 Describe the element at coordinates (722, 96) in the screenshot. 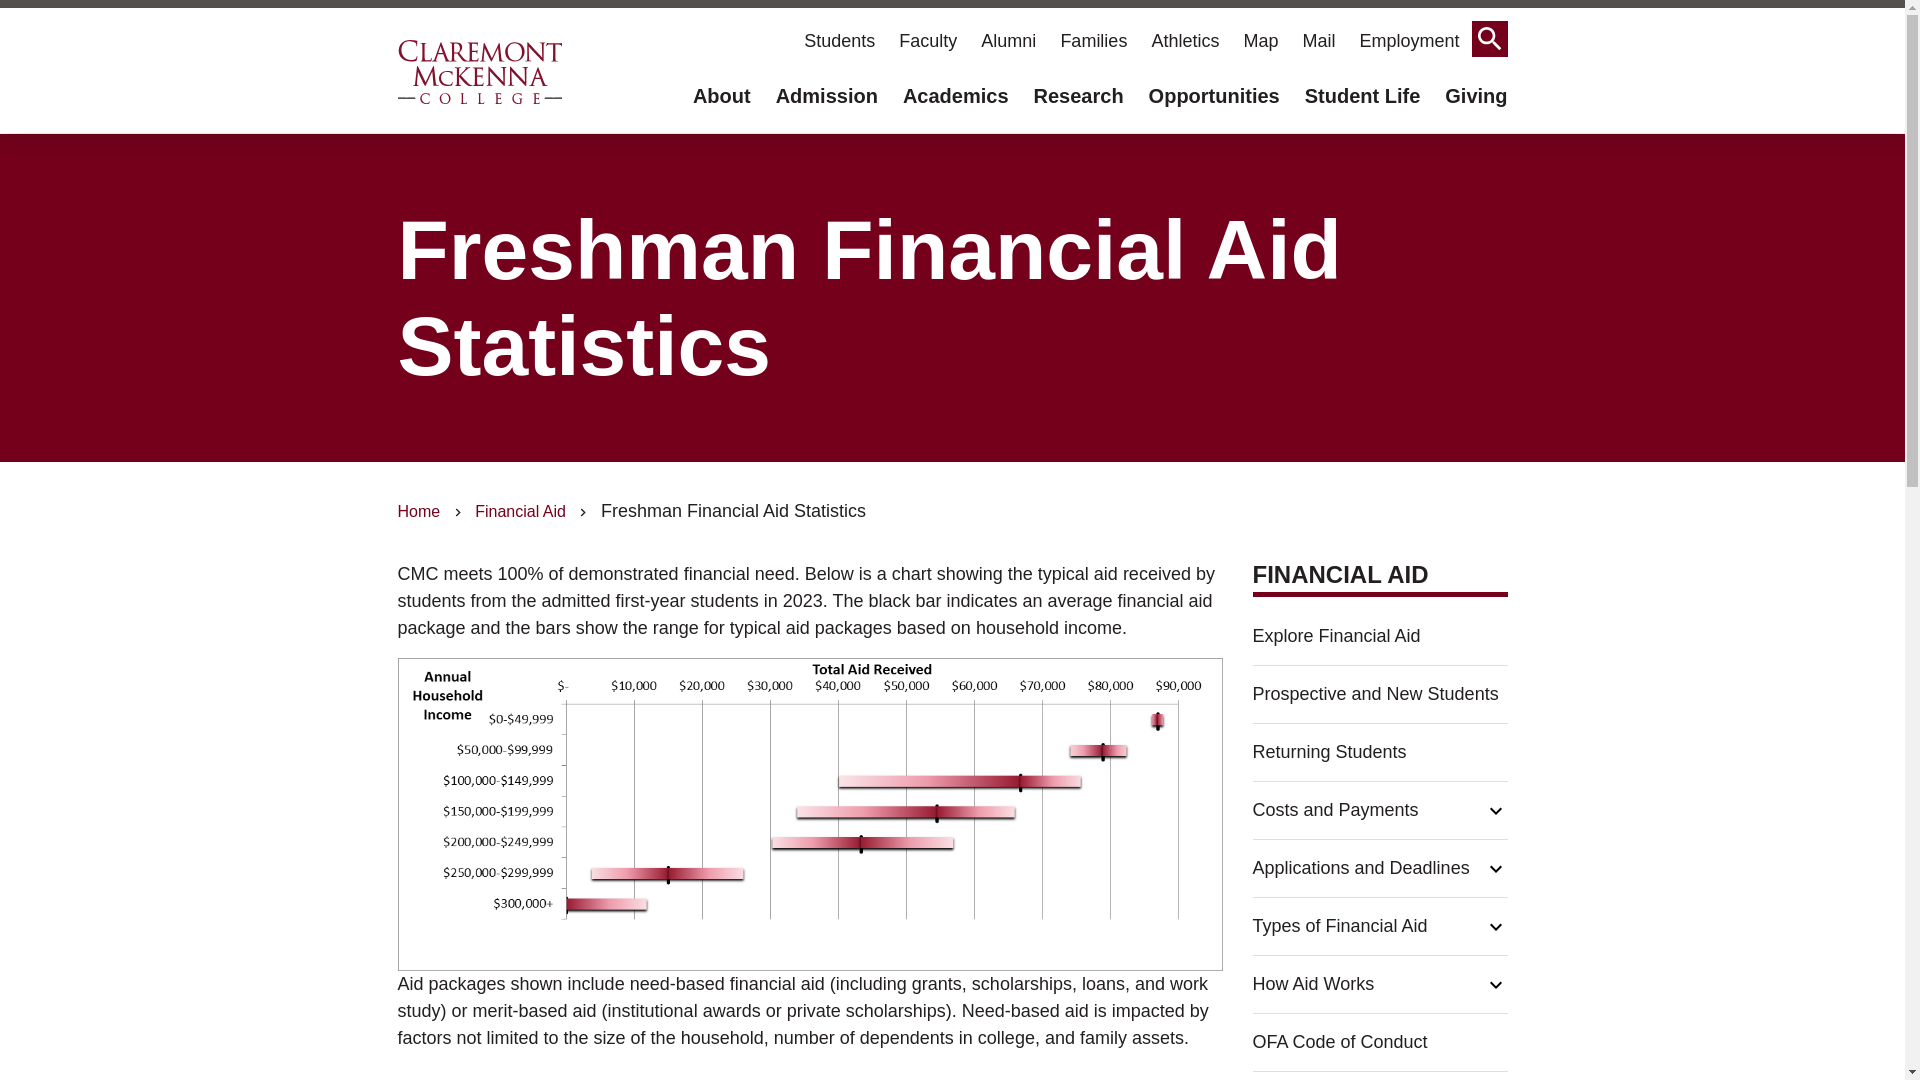

I see `About` at that location.